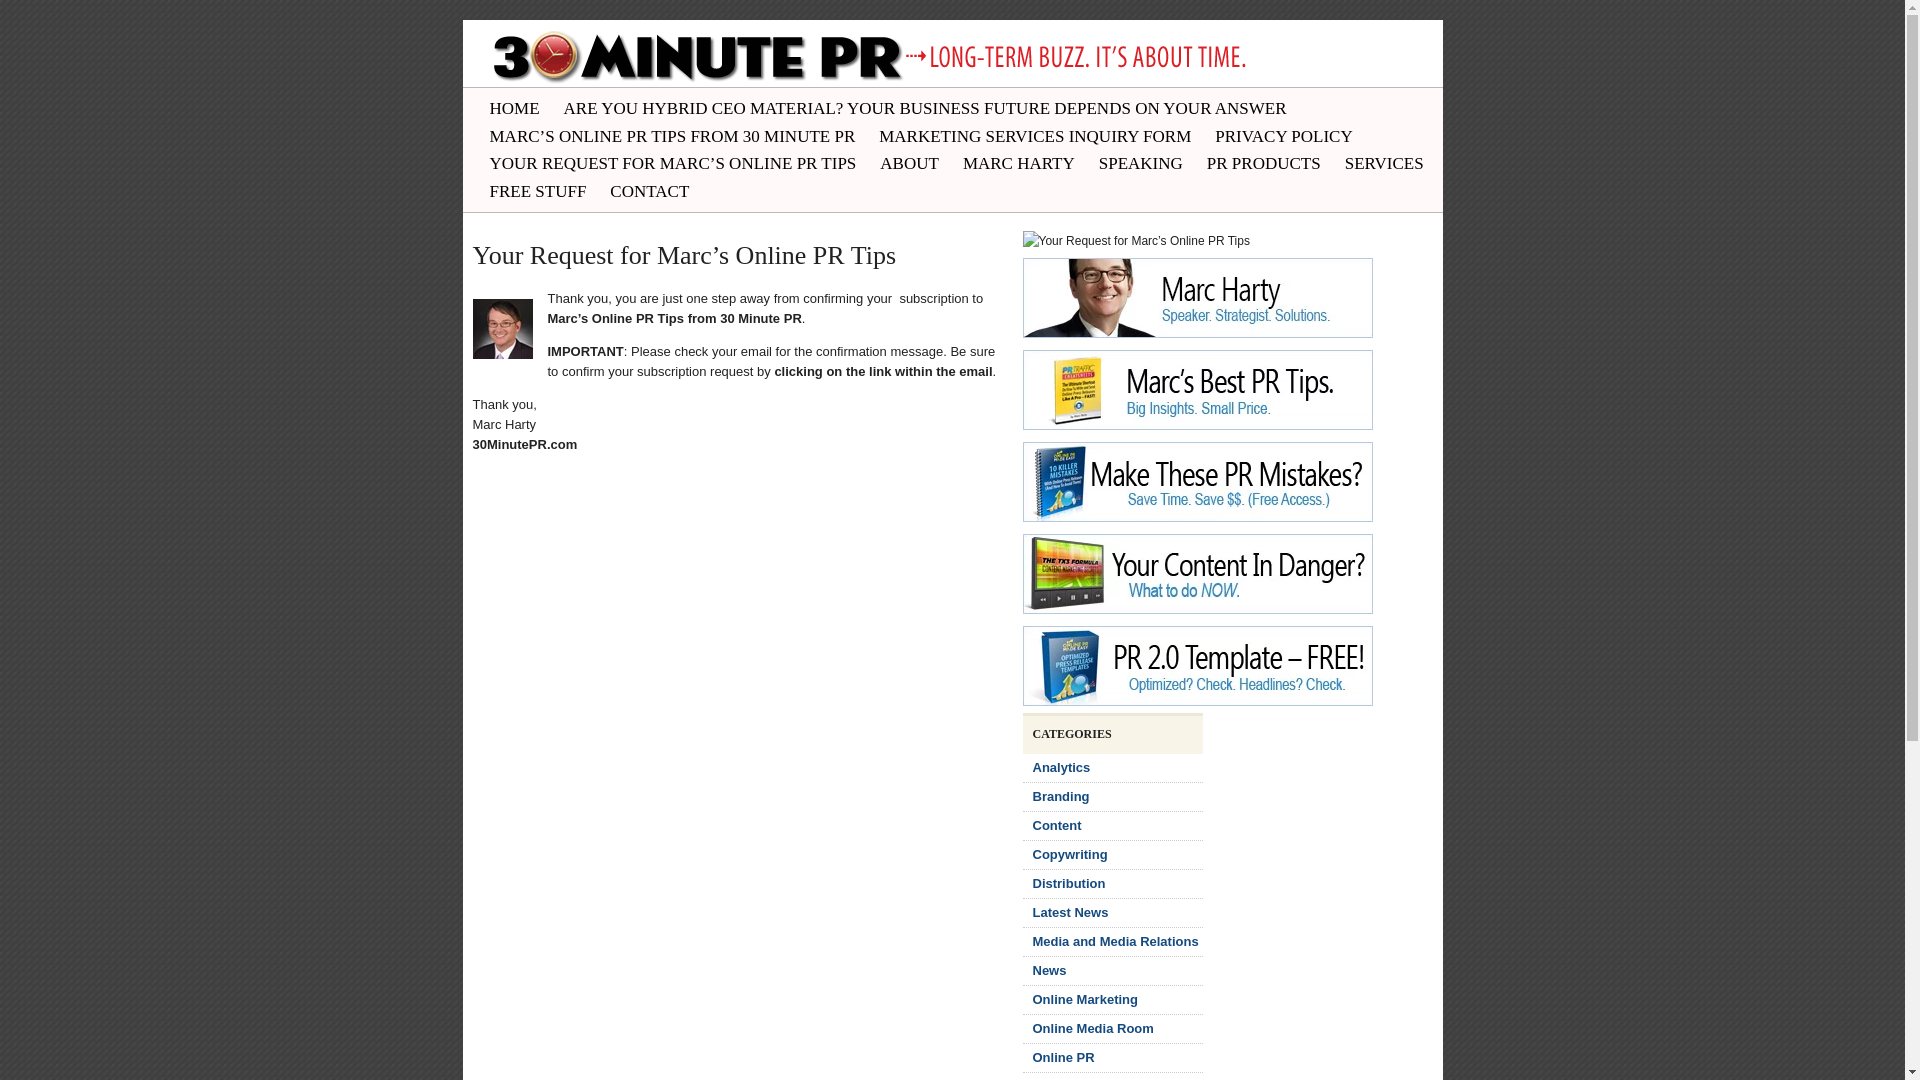  What do you see at coordinates (1084, 1000) in the screenshot?
I see `Online Marketing` at bounding box center [1084, 1000].